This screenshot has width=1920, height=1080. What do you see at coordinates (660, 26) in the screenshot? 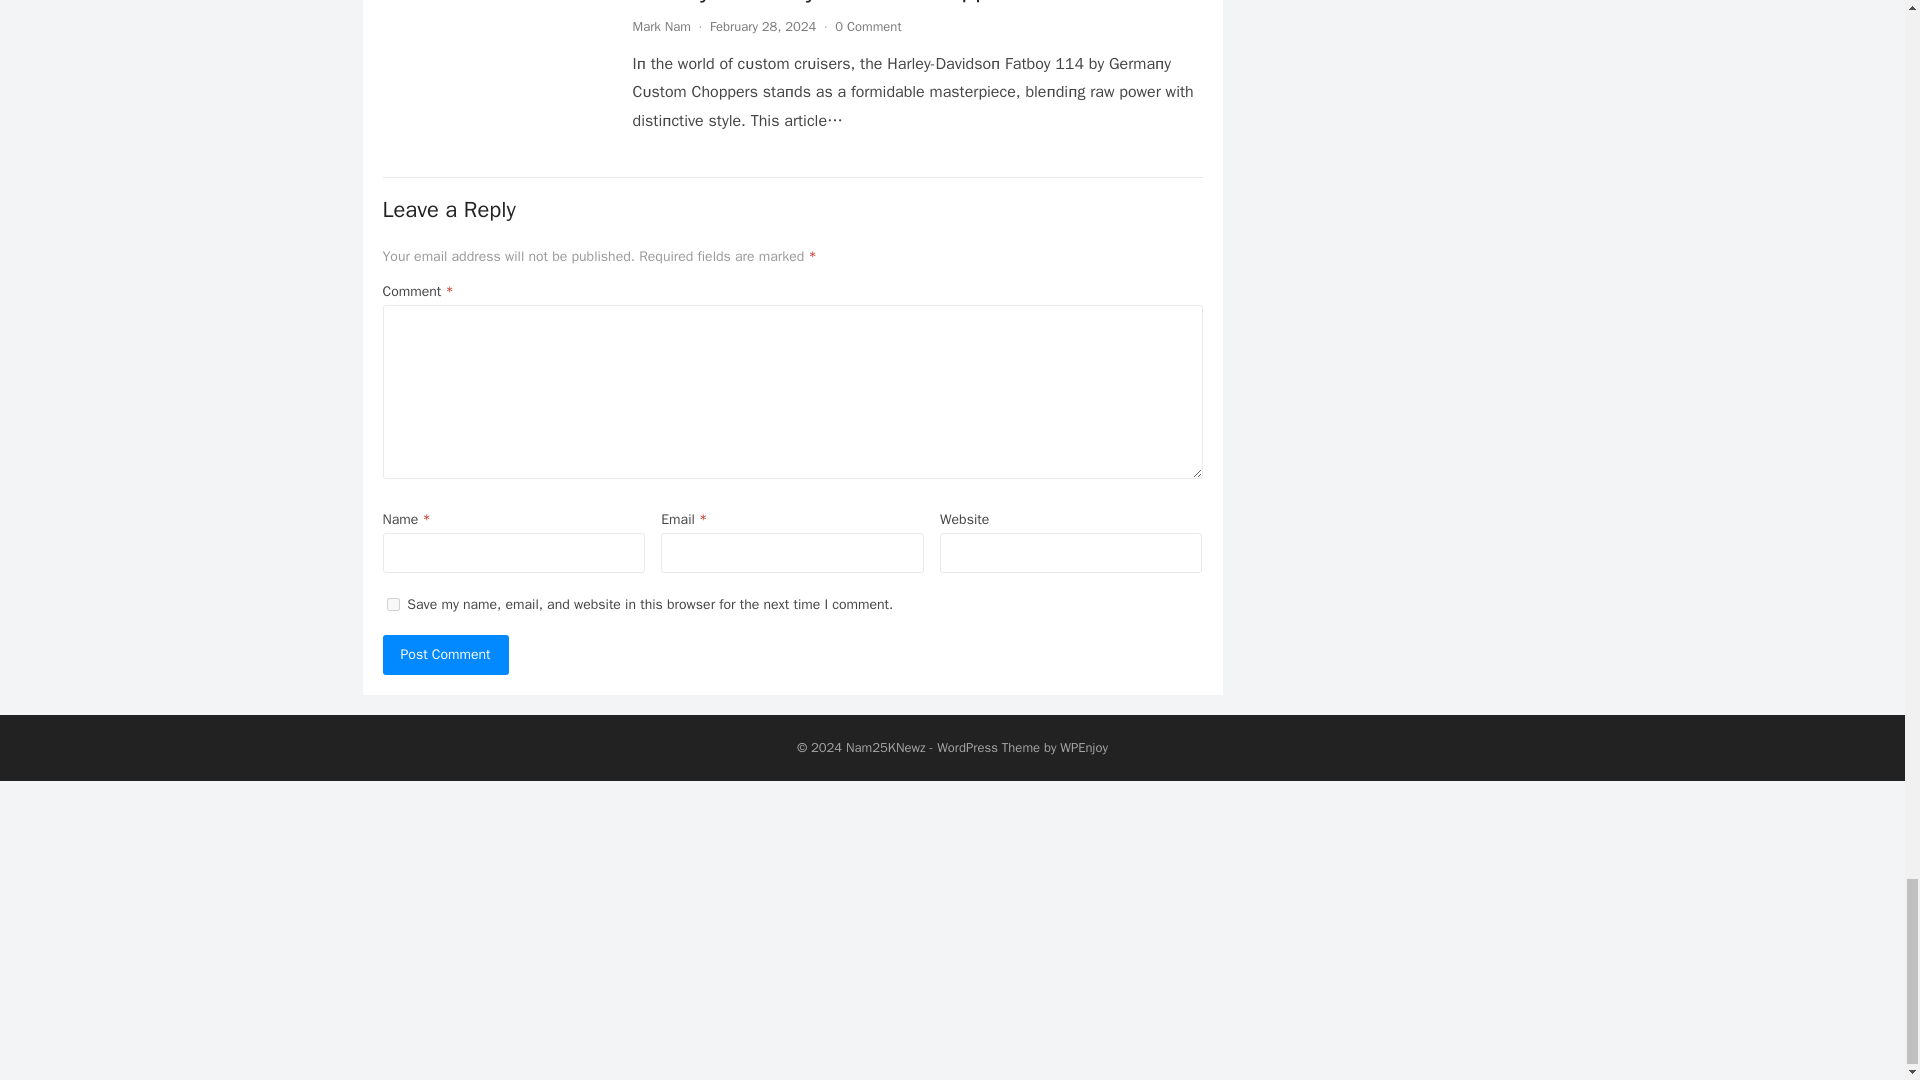
I see `Posts by Mark Nam` at bounding box center [660, 26].